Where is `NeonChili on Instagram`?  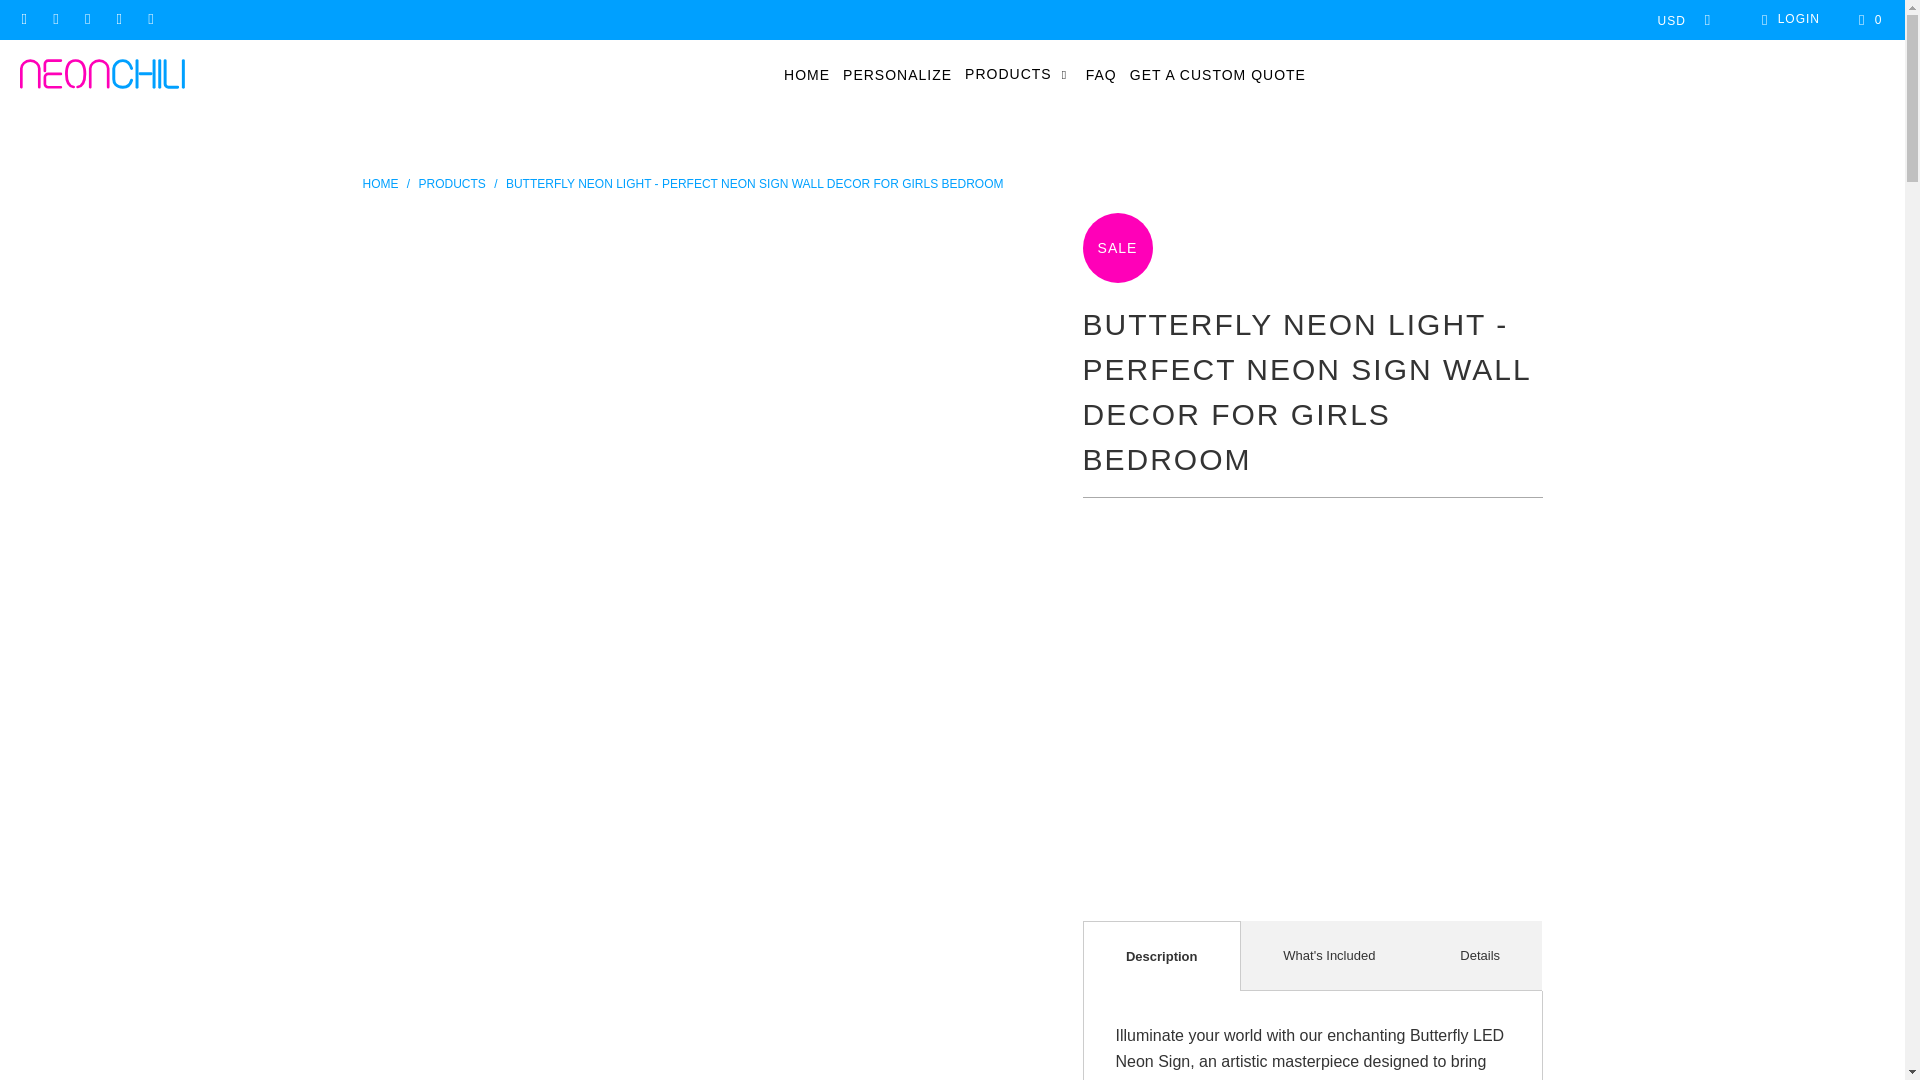 NeonChili on Instagram is located at coordinates (54, 20).